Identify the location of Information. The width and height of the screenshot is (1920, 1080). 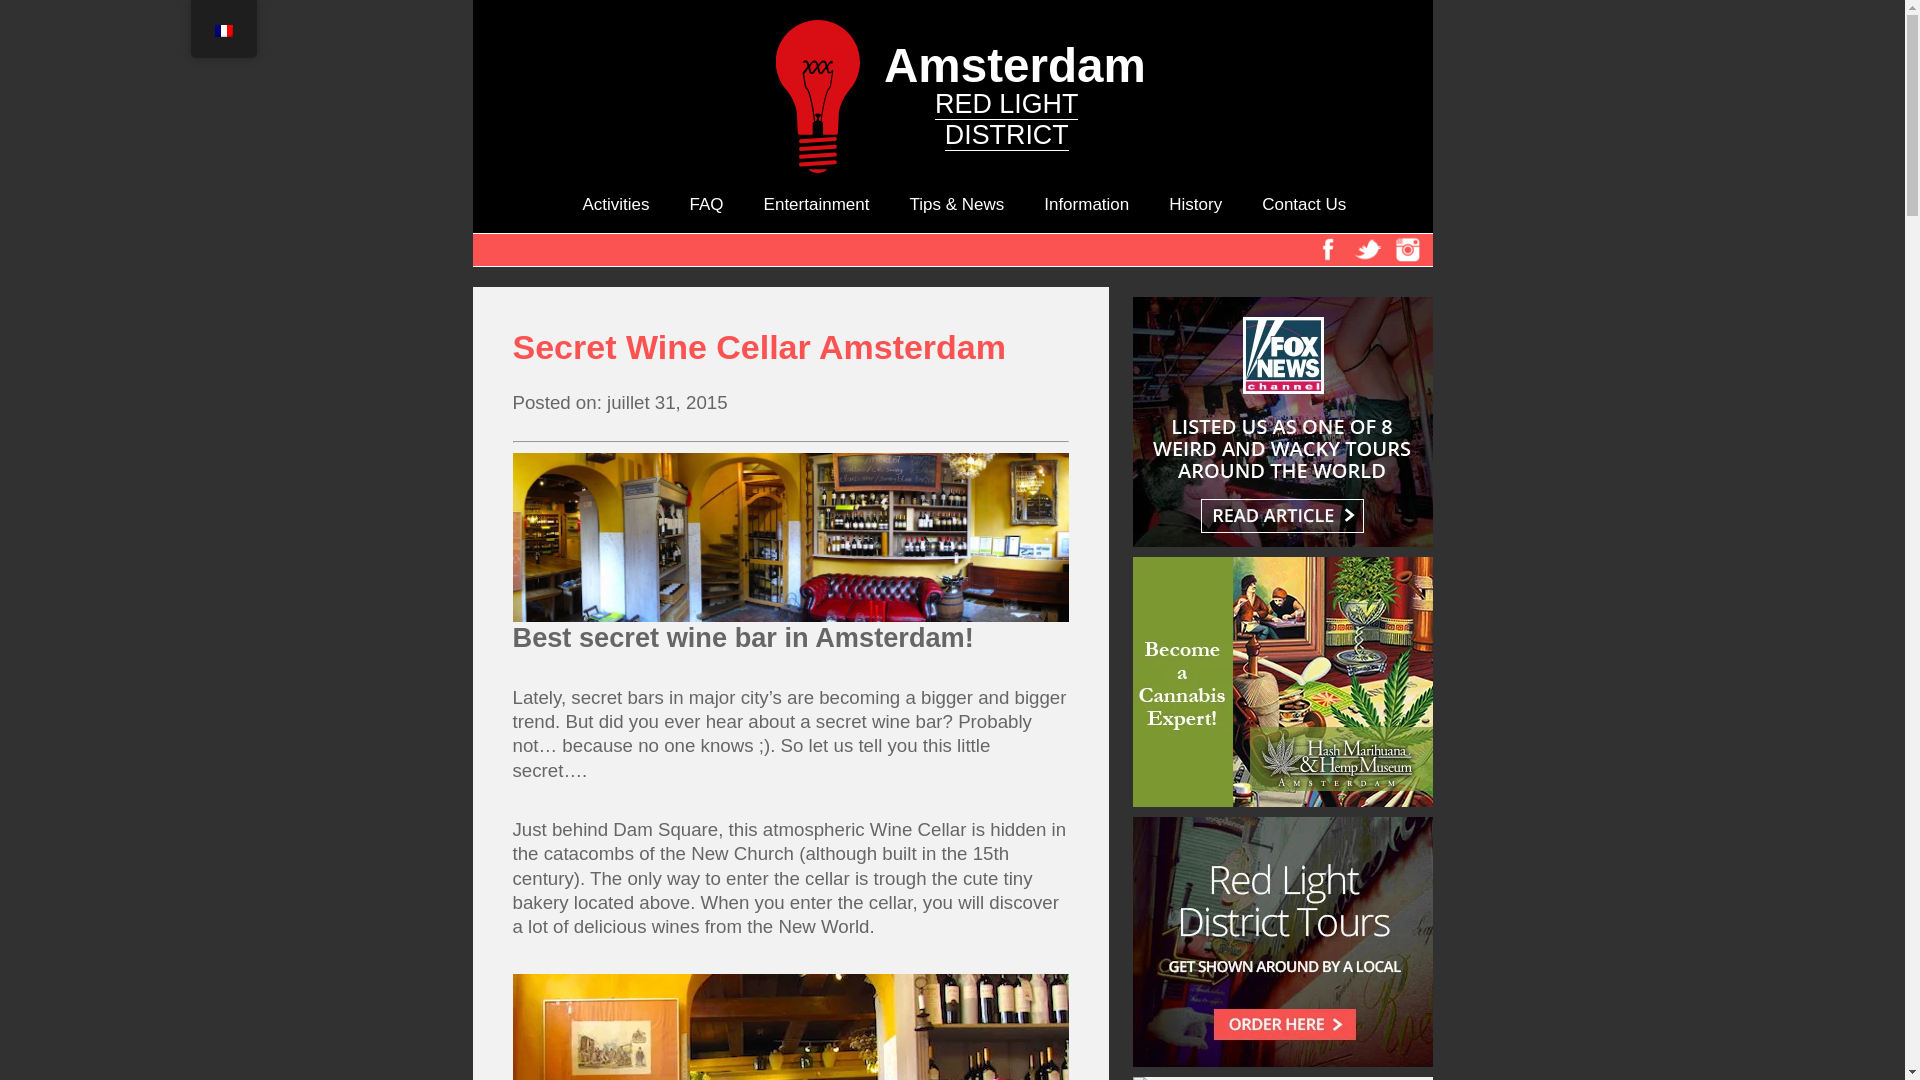
(706, 204).